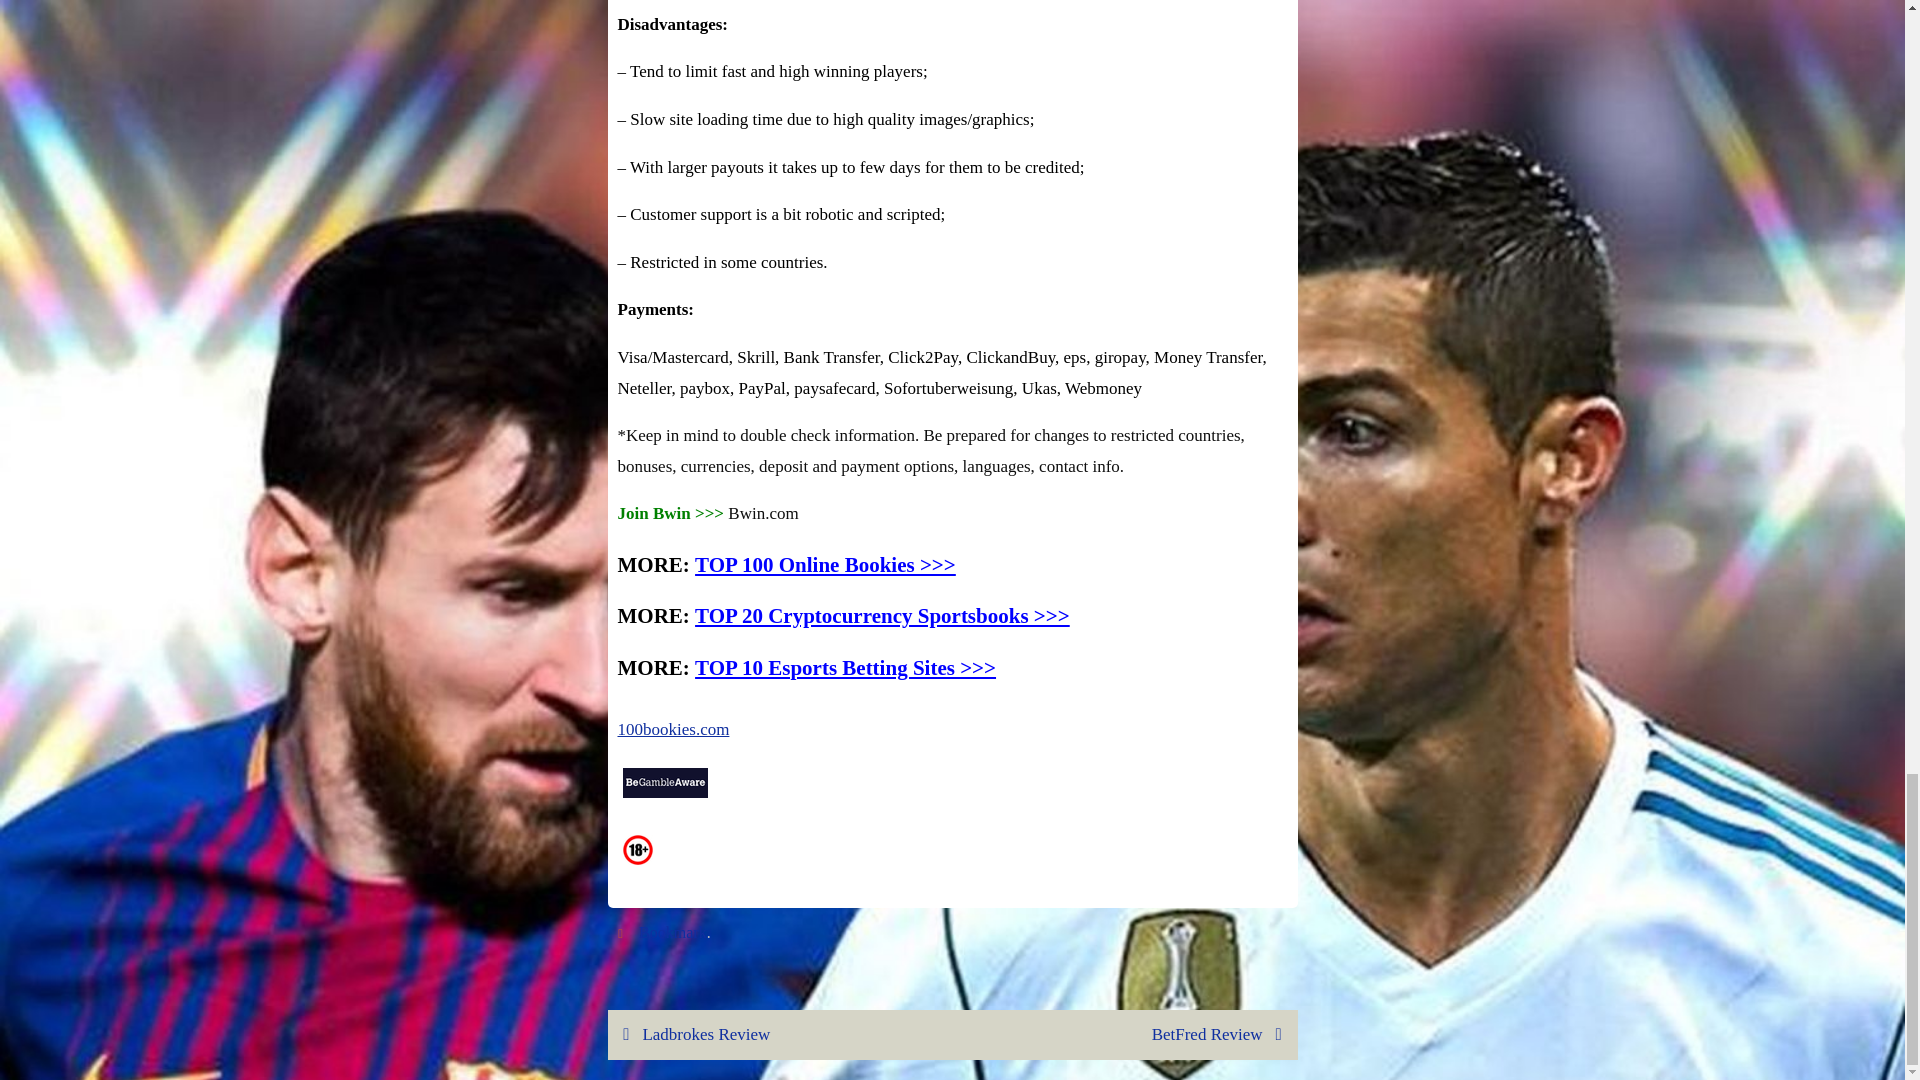 Image resolution: width=1920 pixels, height=1080 pixels. I want to click on BetFred Review, so click(1124, 1034).